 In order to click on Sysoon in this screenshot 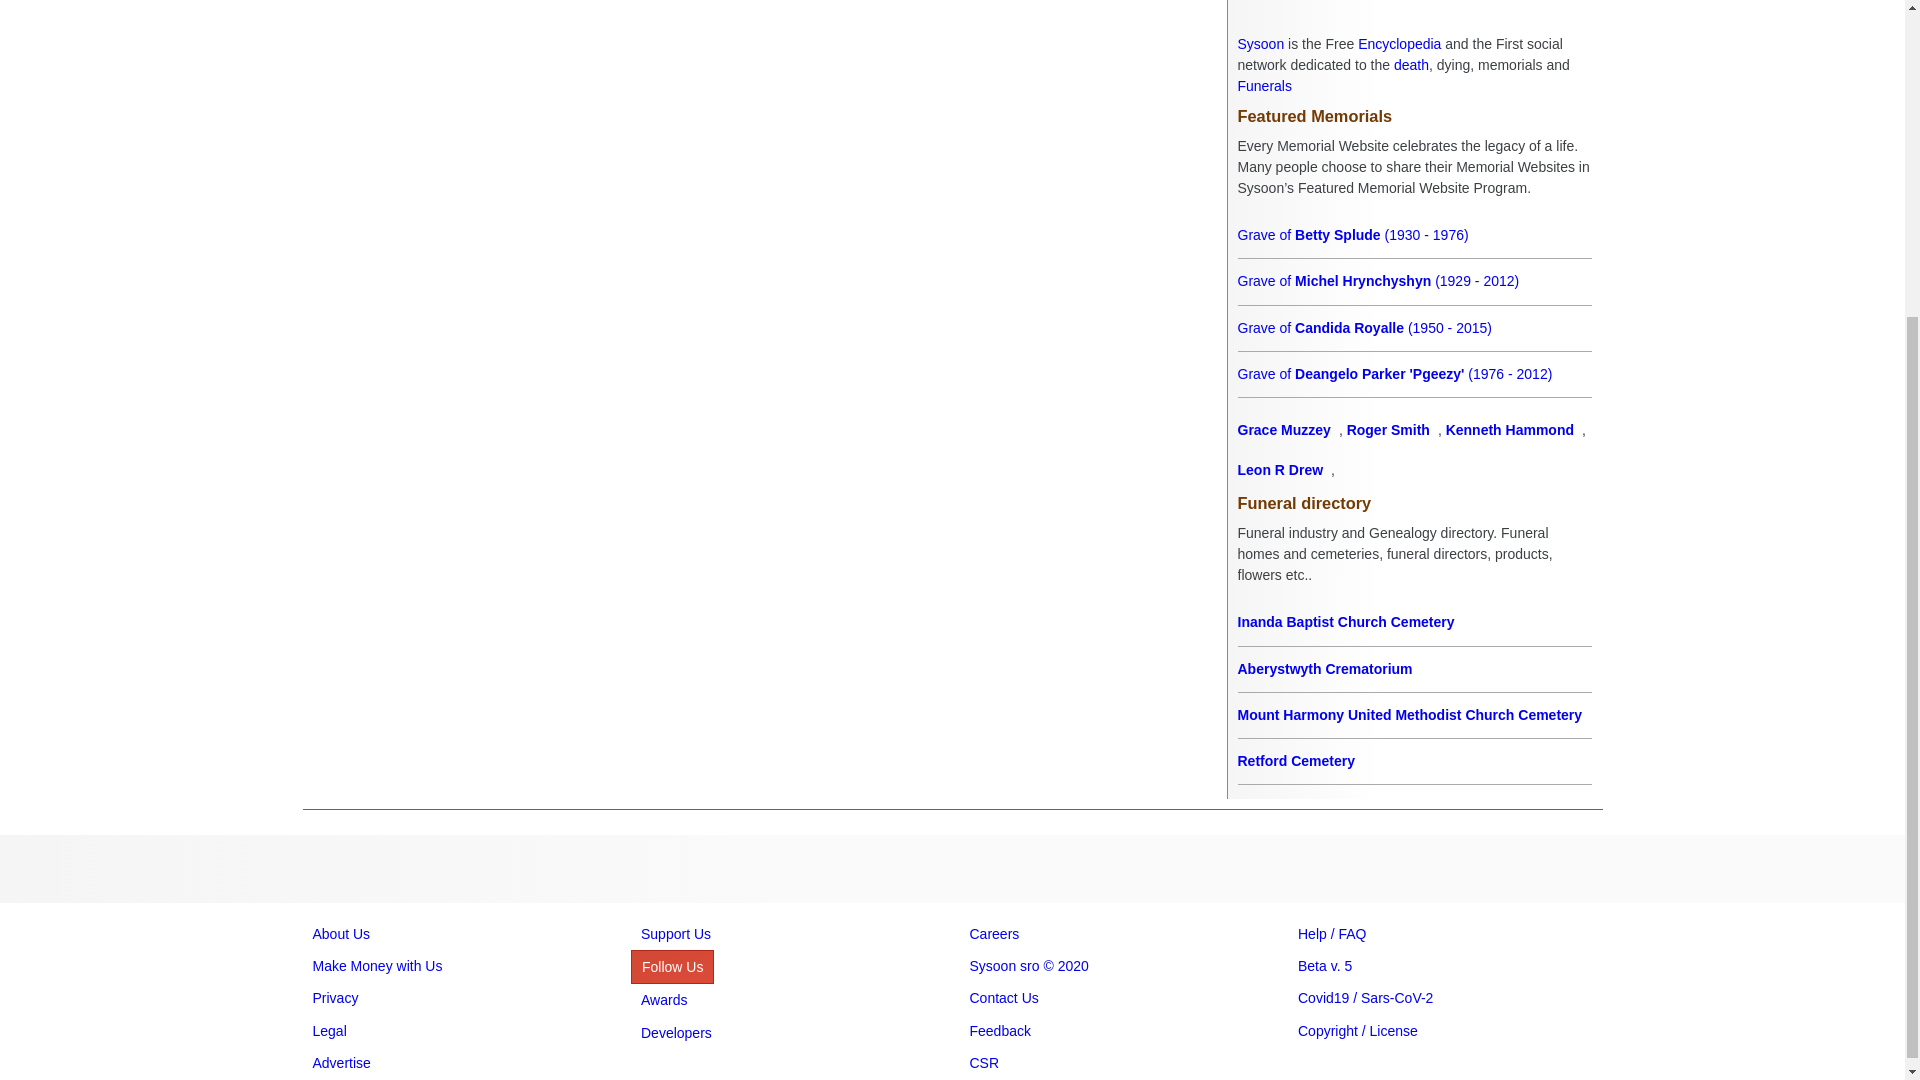, I will do `click(1261, 43)`.